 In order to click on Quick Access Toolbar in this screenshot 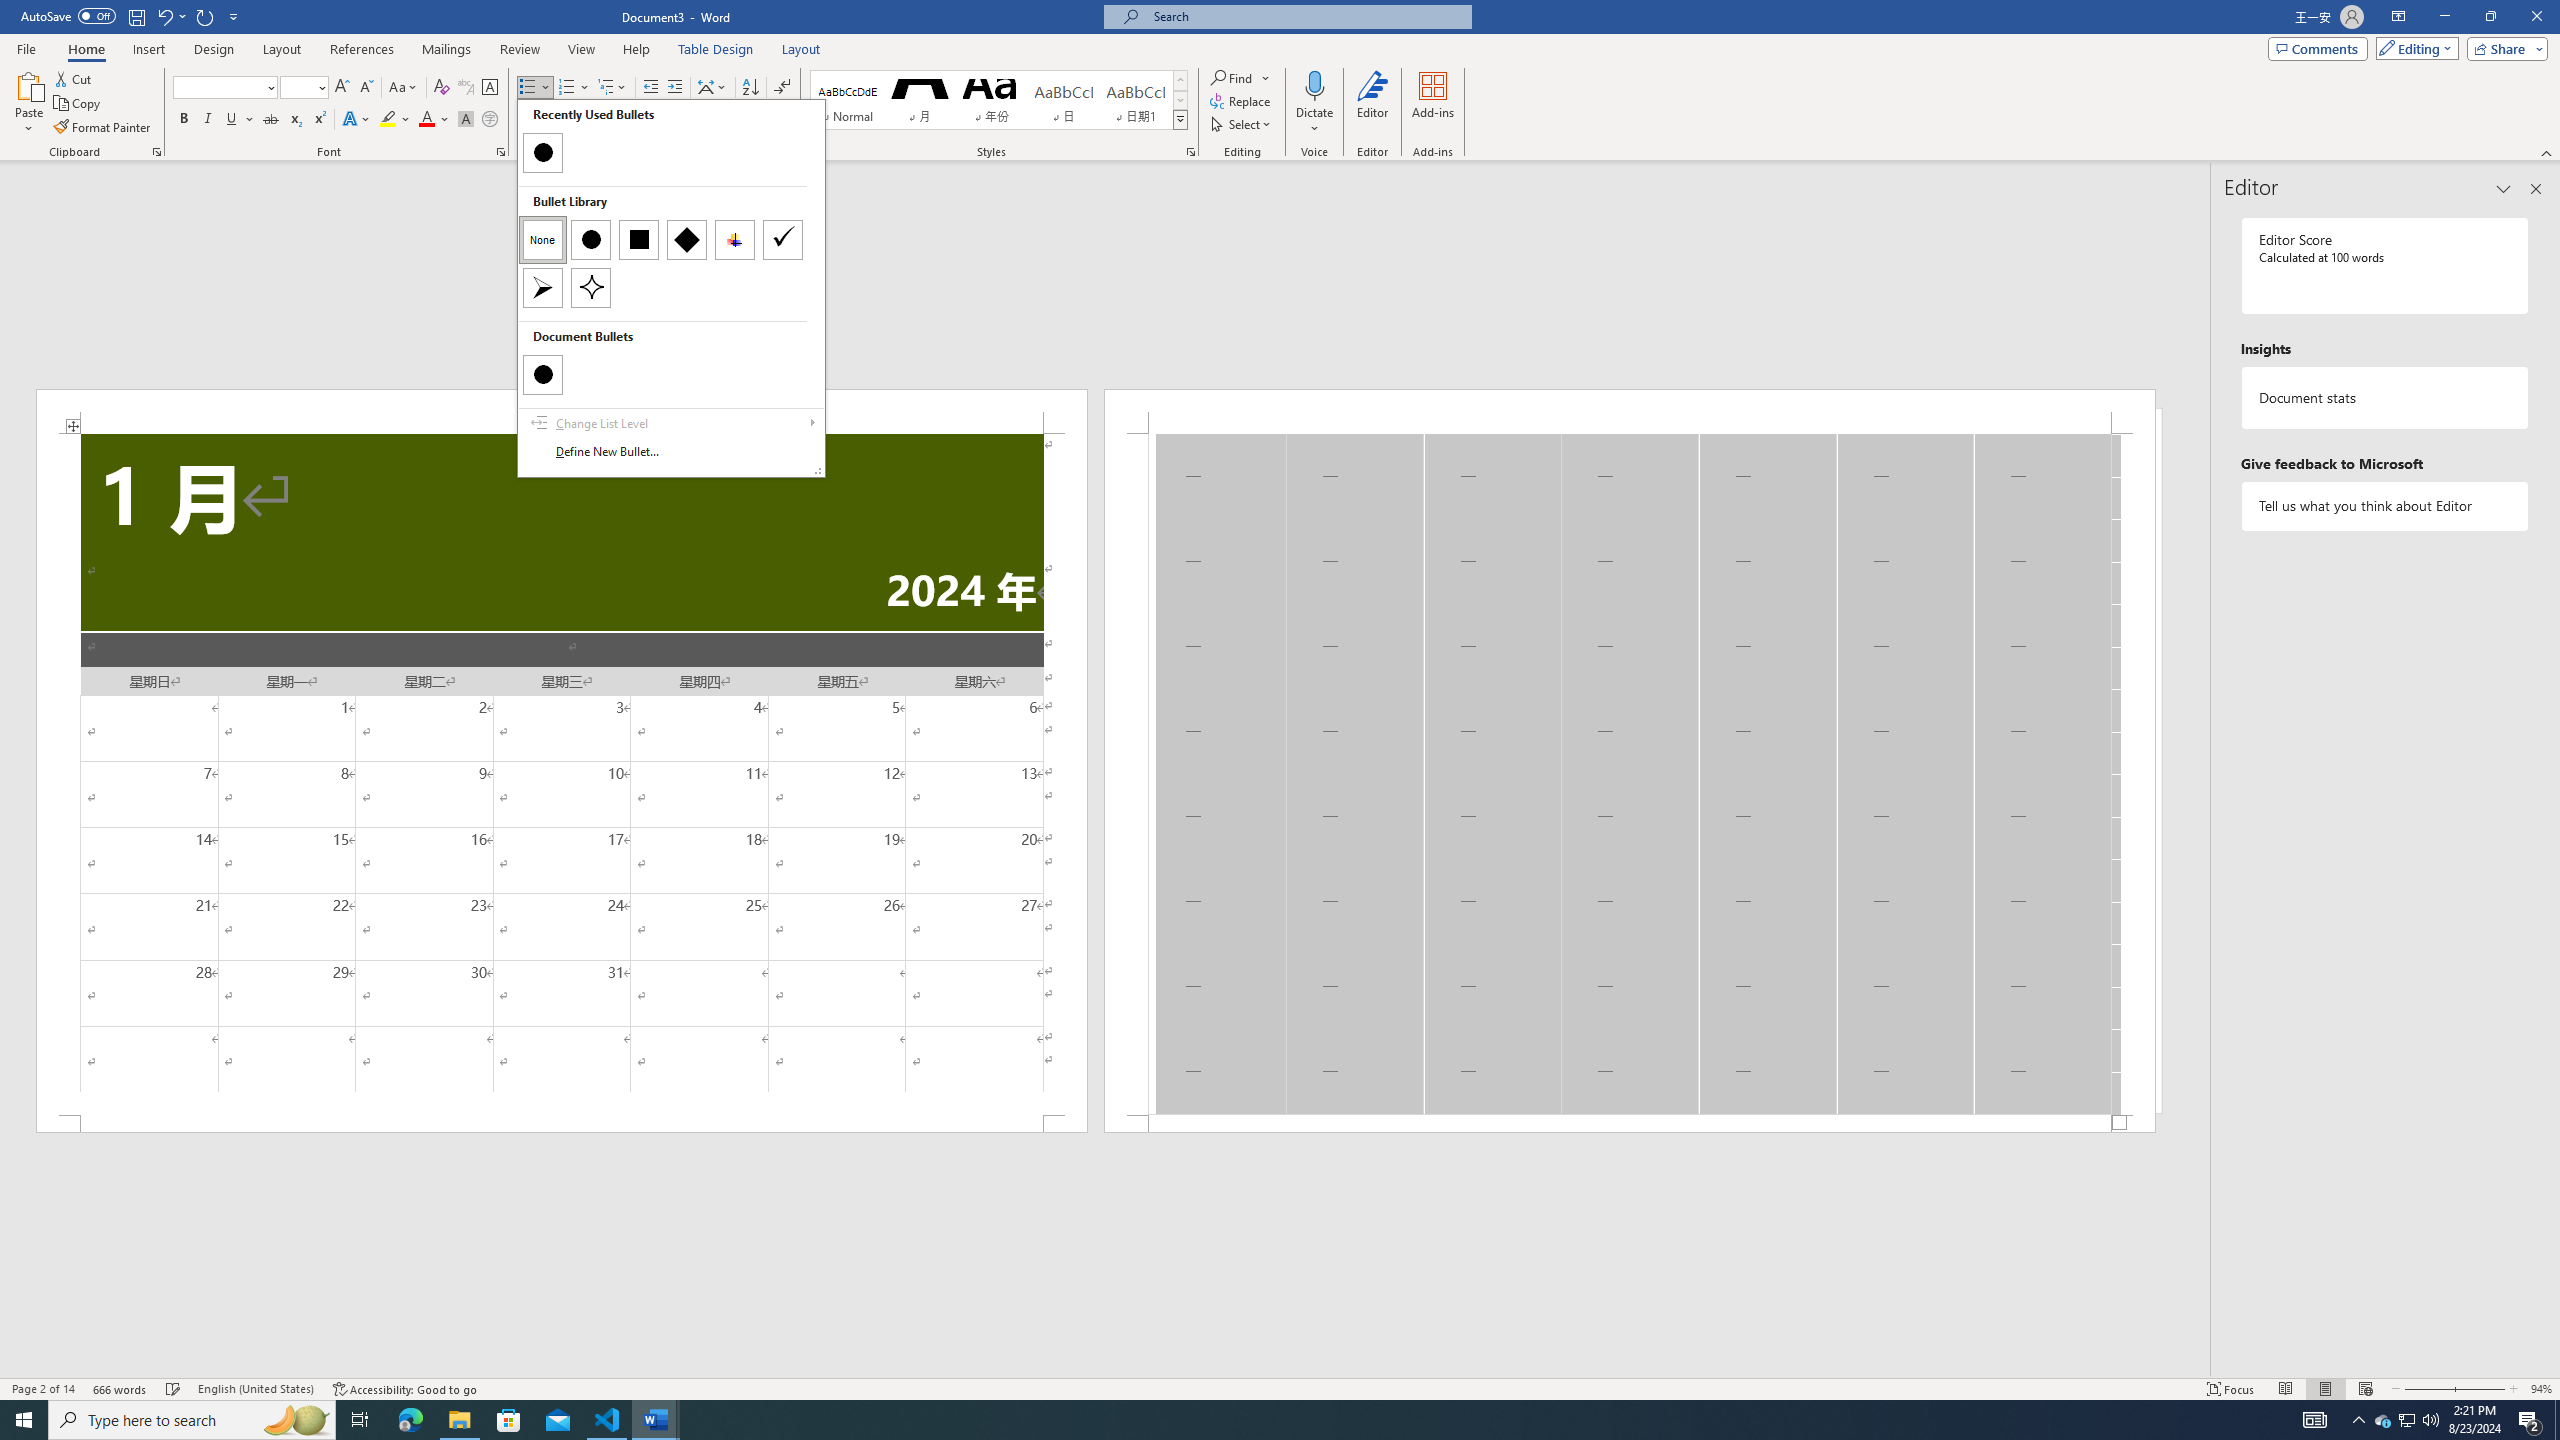, I will do `click(132, 17)`.